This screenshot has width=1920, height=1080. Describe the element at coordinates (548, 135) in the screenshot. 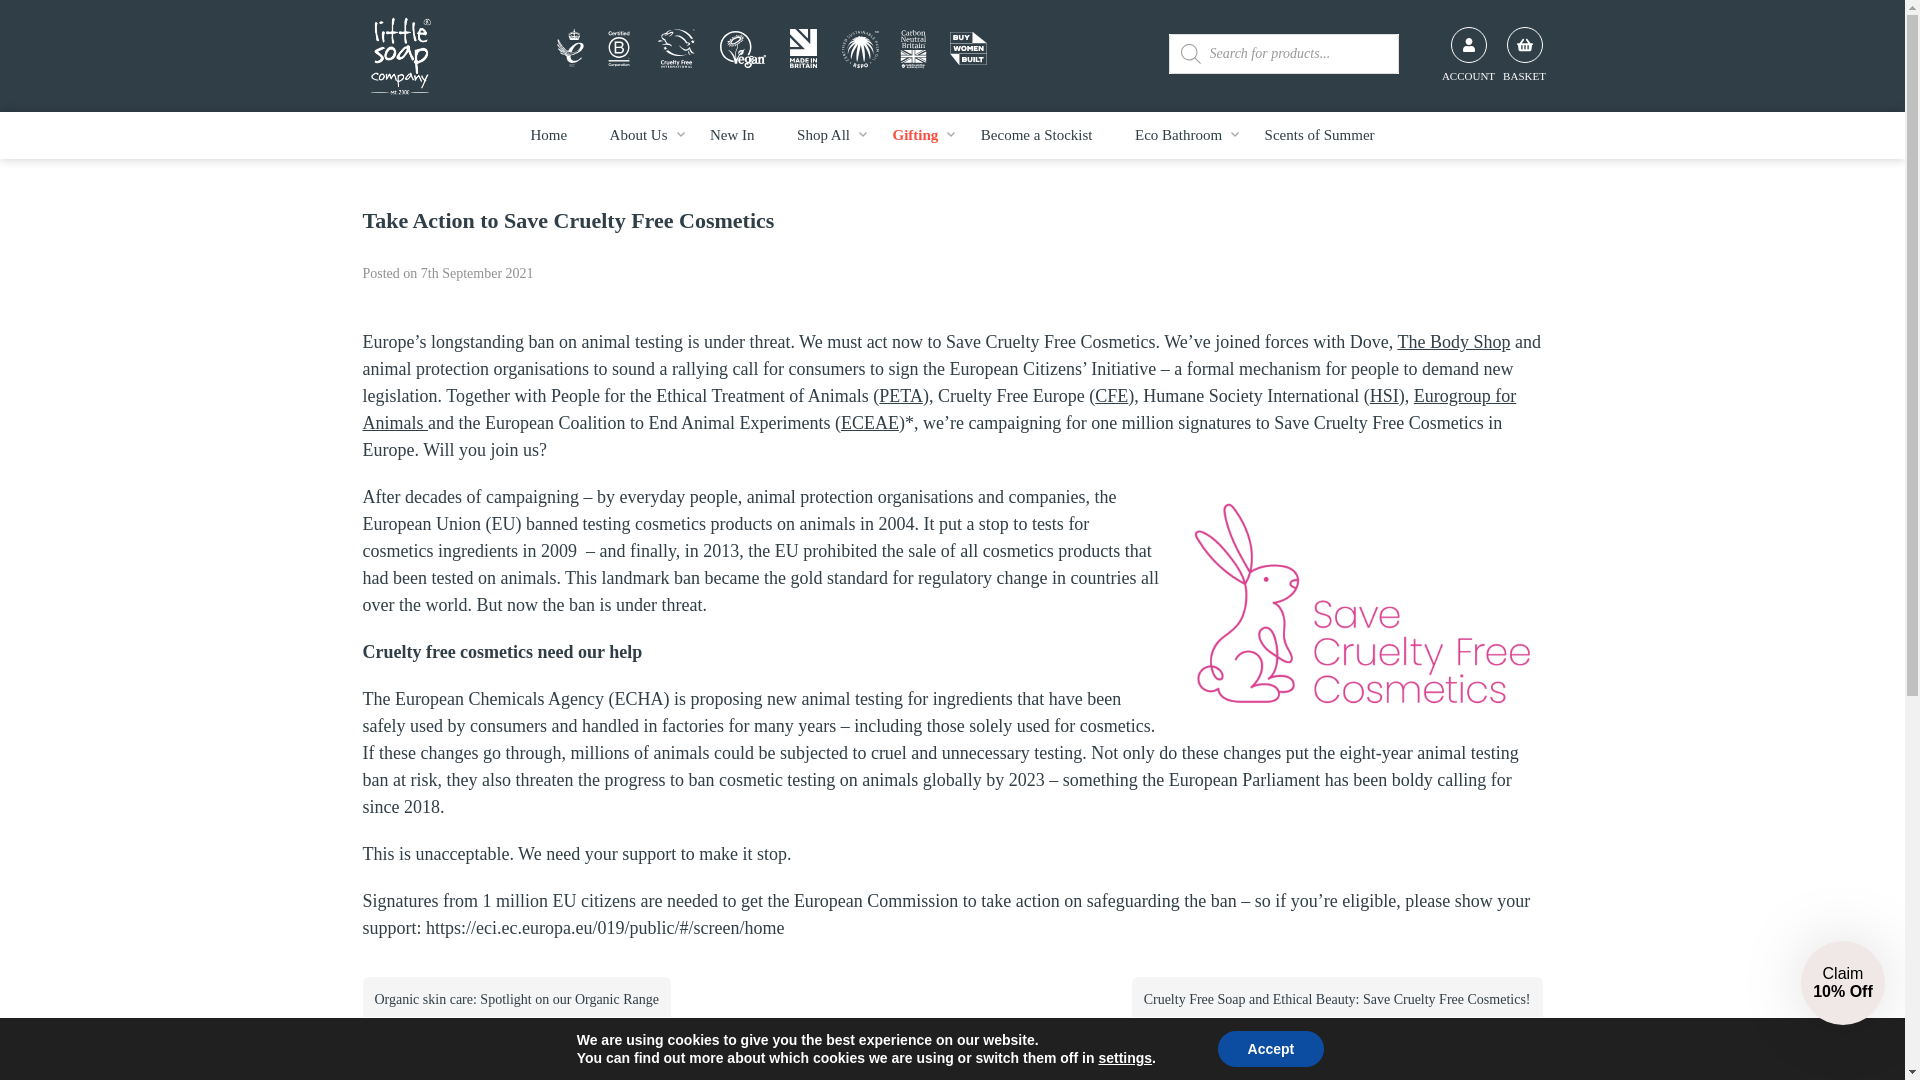

I see `Home` at that location.